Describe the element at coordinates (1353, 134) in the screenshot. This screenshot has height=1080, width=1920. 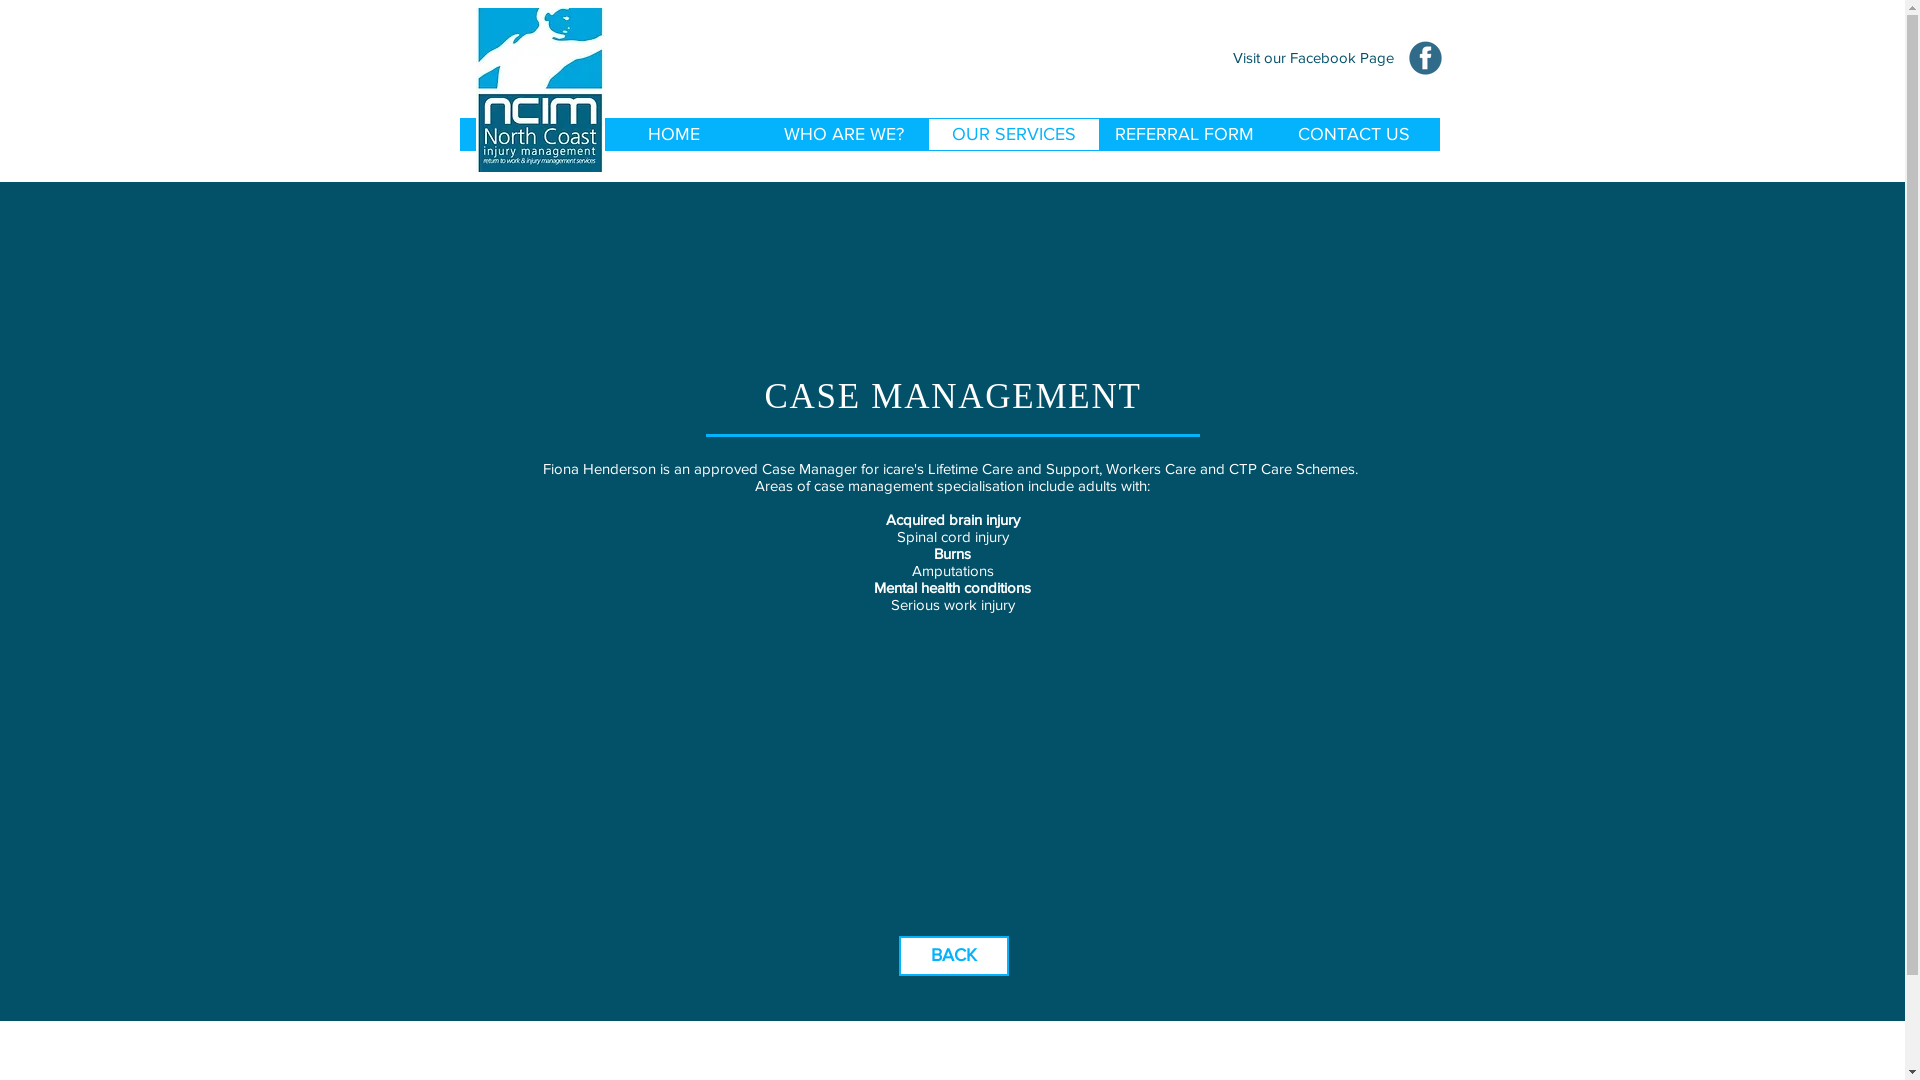
I see `CONTACT US` at that location.